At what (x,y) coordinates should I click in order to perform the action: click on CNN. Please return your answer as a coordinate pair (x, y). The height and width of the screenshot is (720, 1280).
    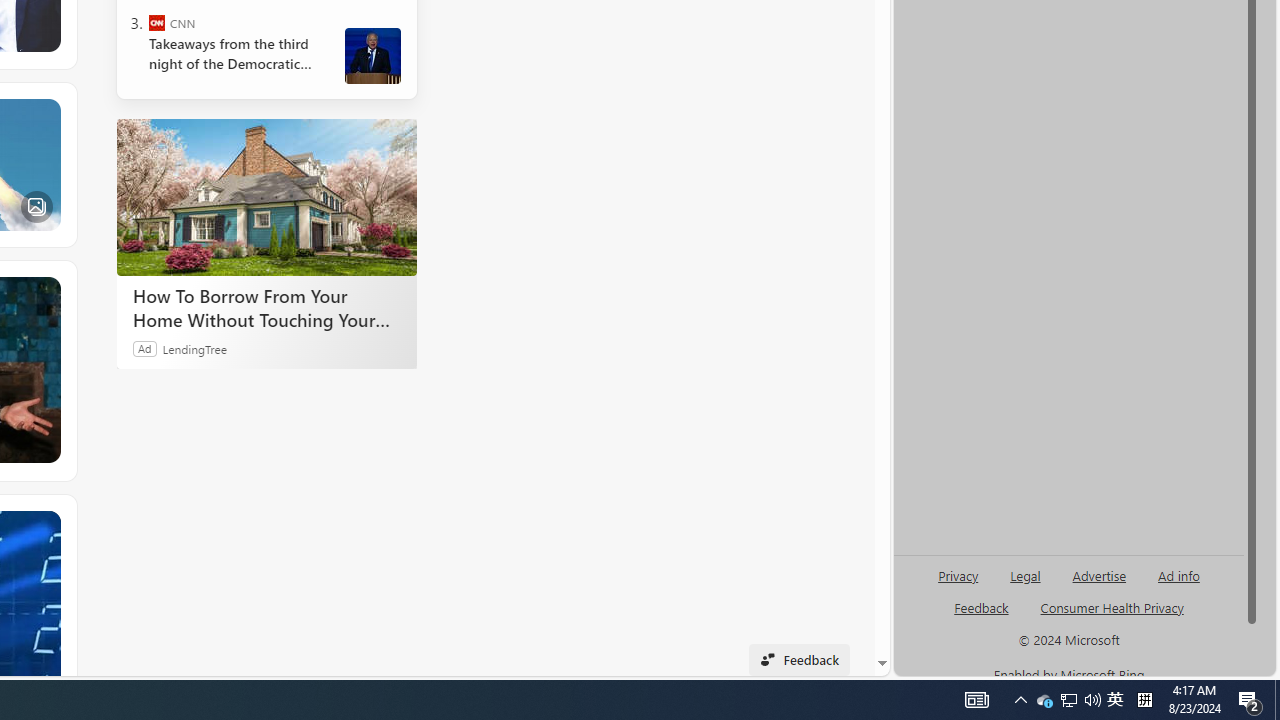
    Looking at the image, I should click on (156, 22).